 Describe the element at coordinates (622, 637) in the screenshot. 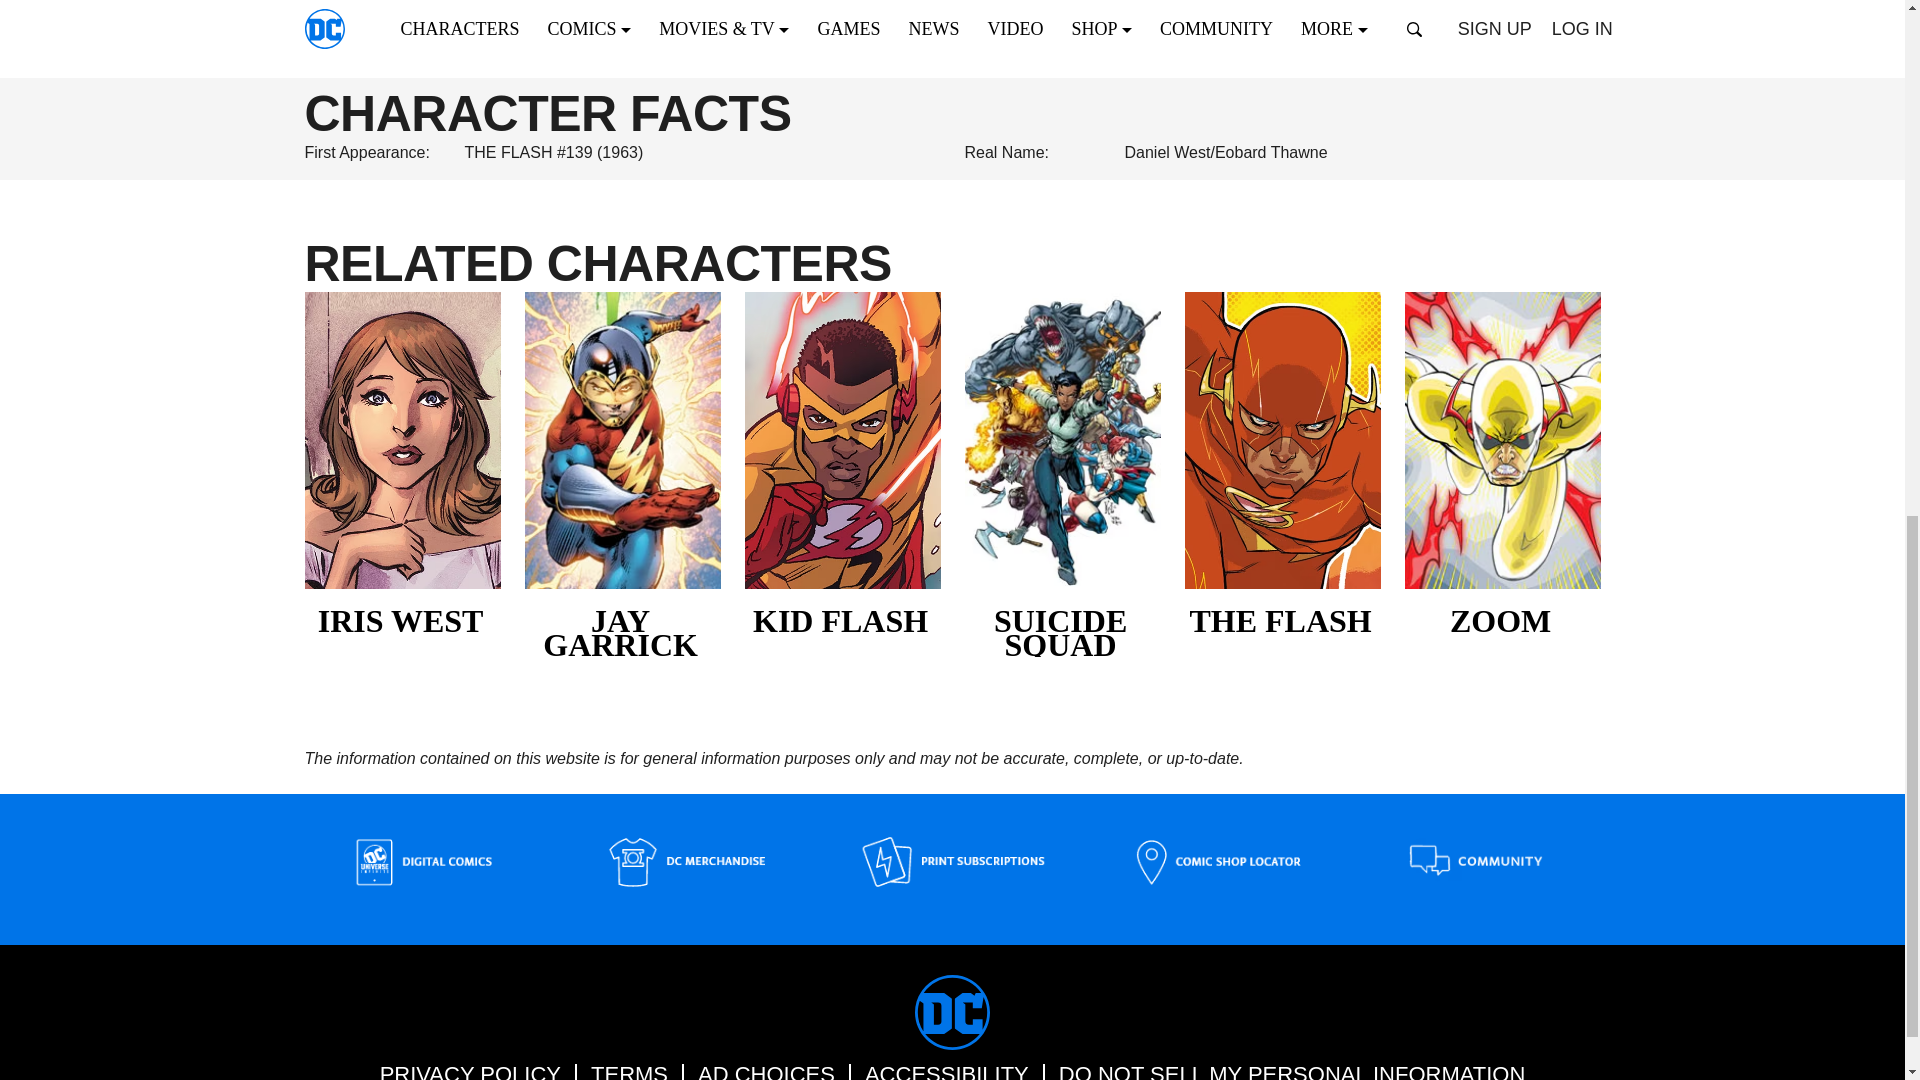

I see `Jay Garrick` at that location.